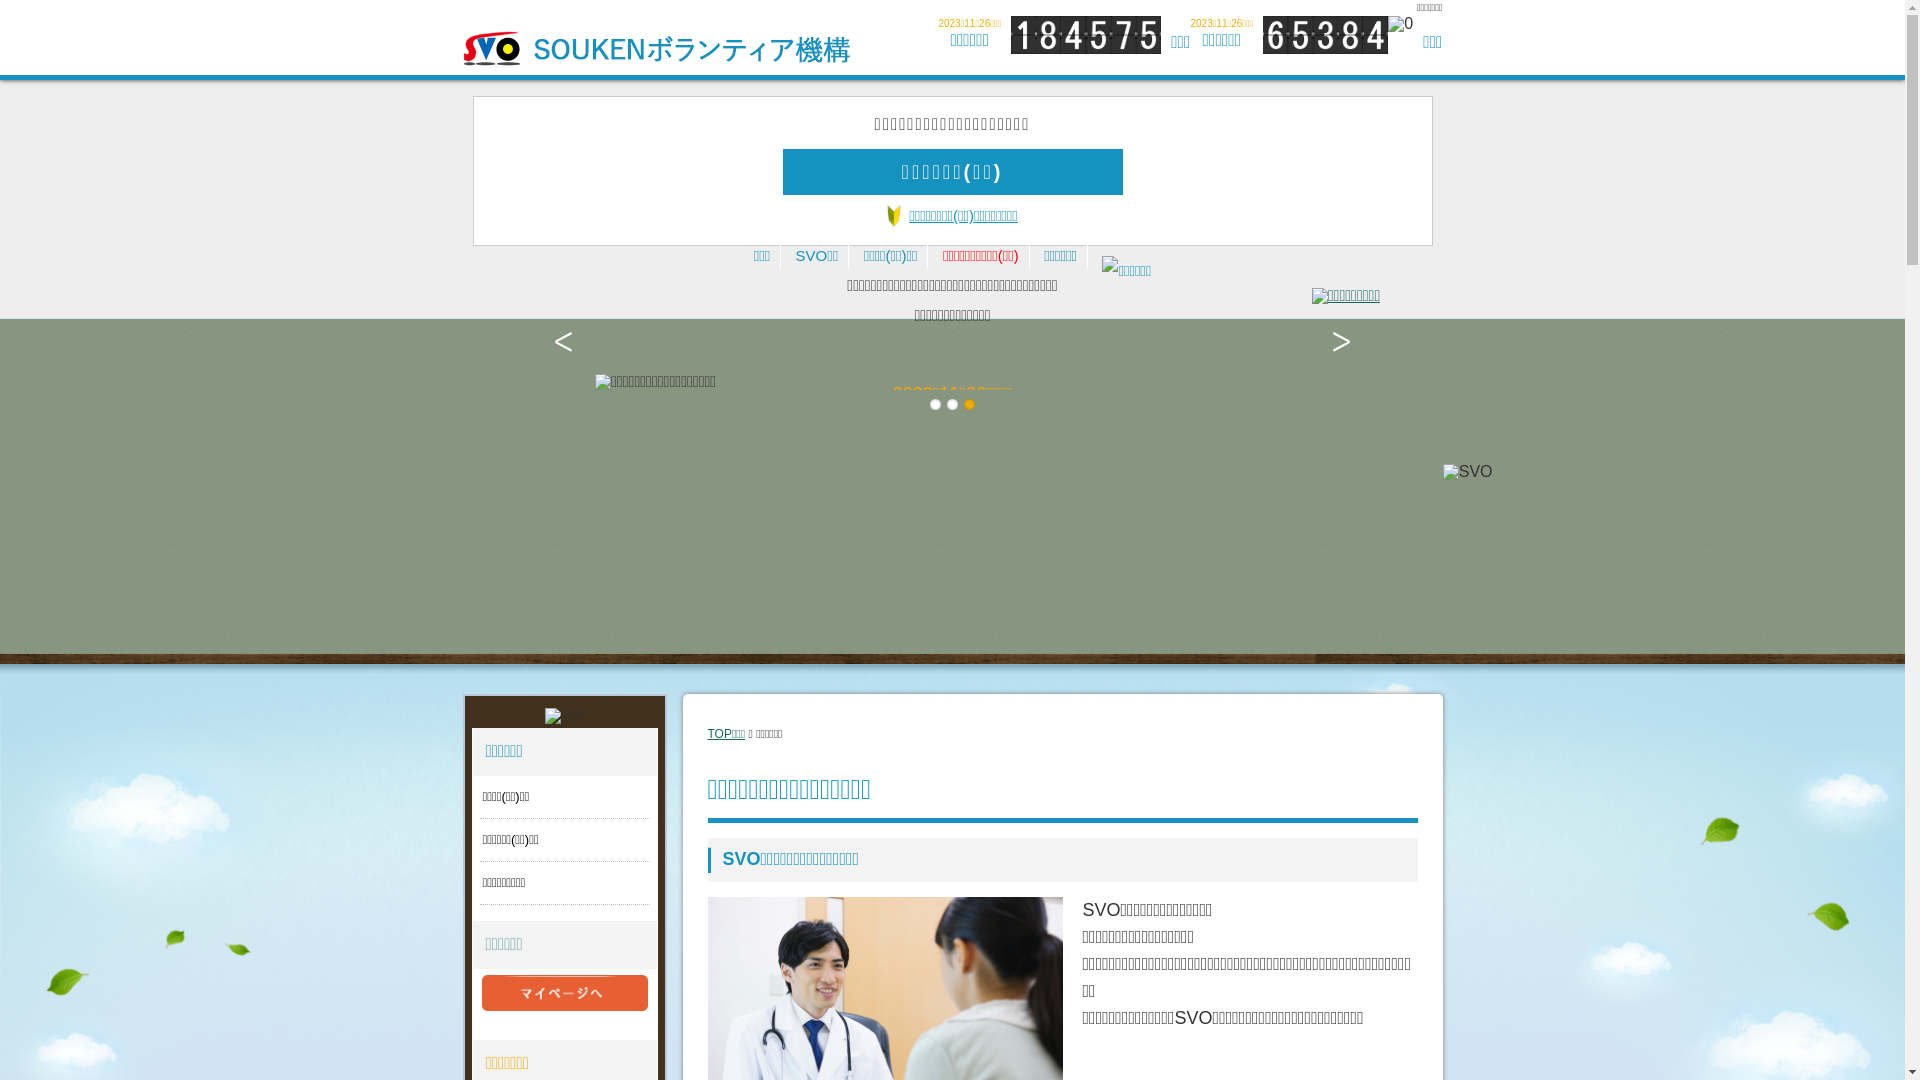  I want to click on 1, so click(936, 404).